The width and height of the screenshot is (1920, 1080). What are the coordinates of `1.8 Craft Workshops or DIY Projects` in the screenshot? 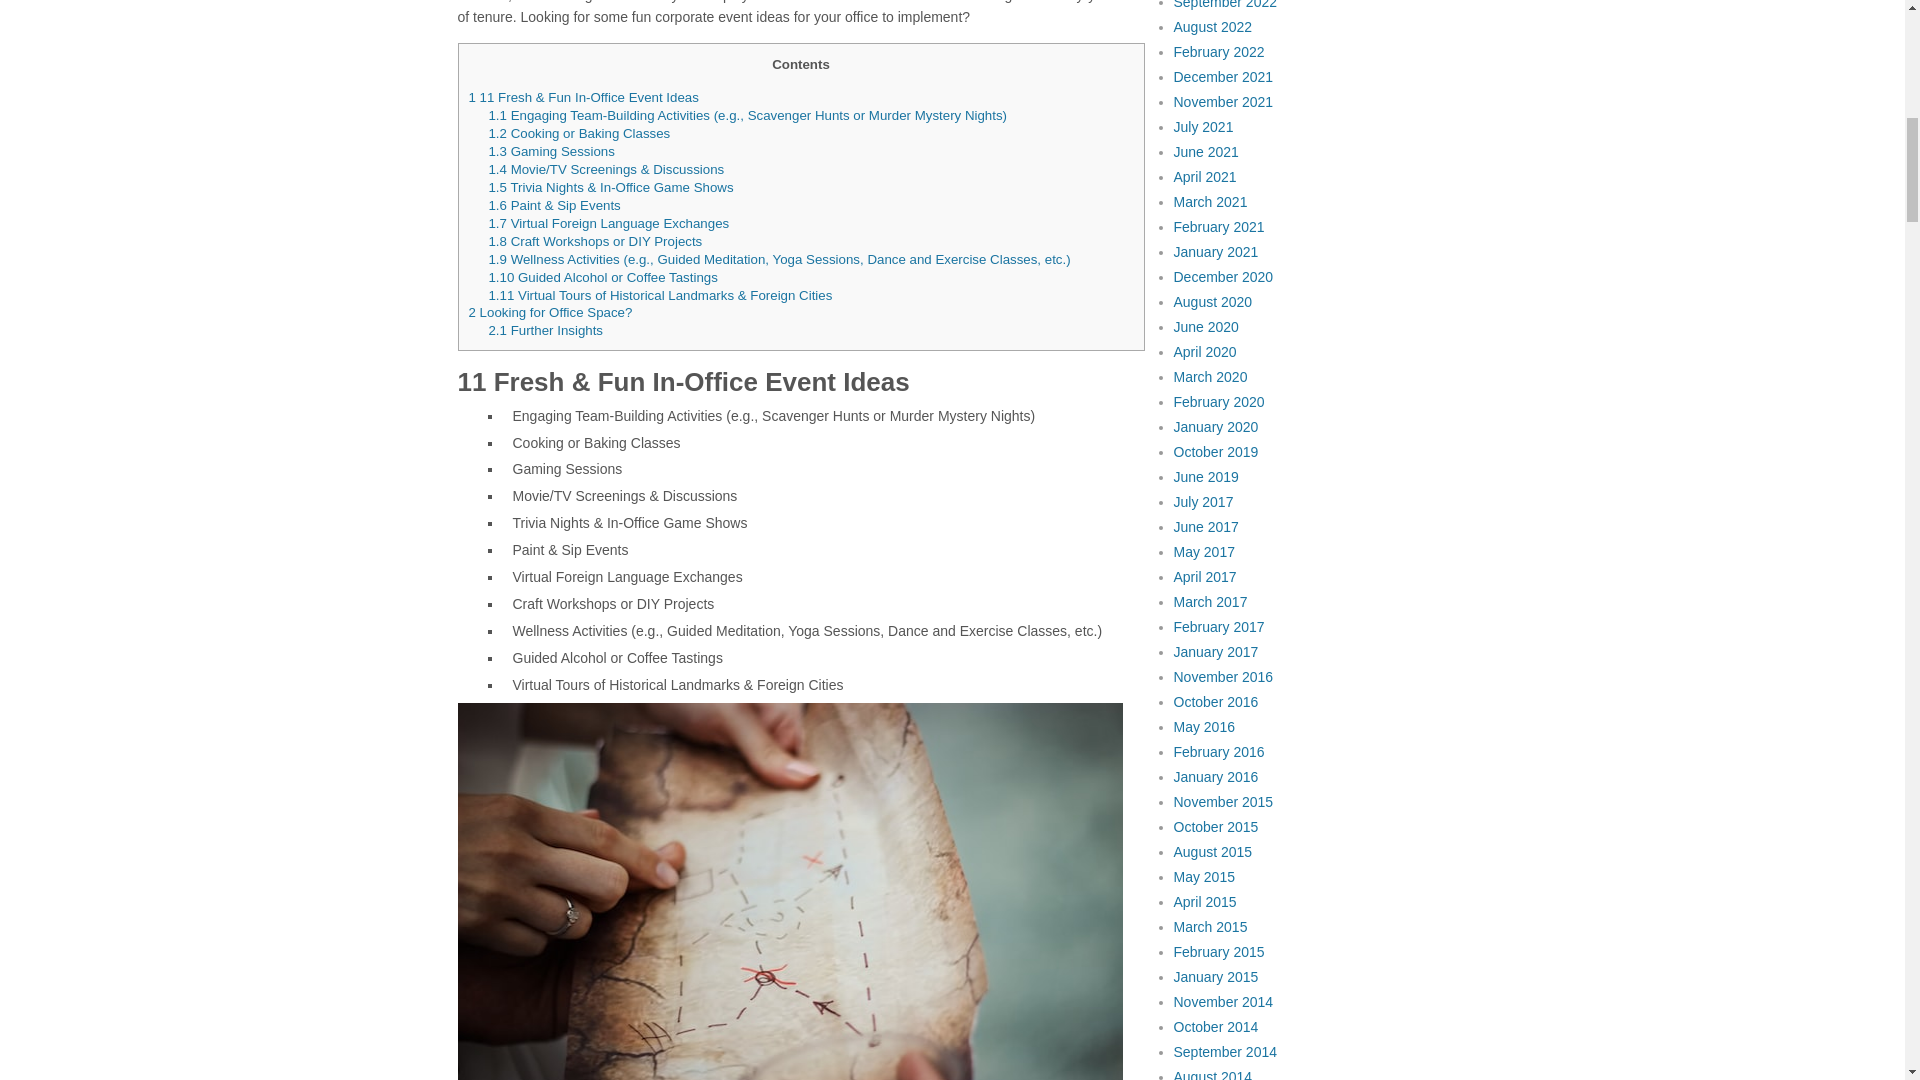 It's located at (594, 242).